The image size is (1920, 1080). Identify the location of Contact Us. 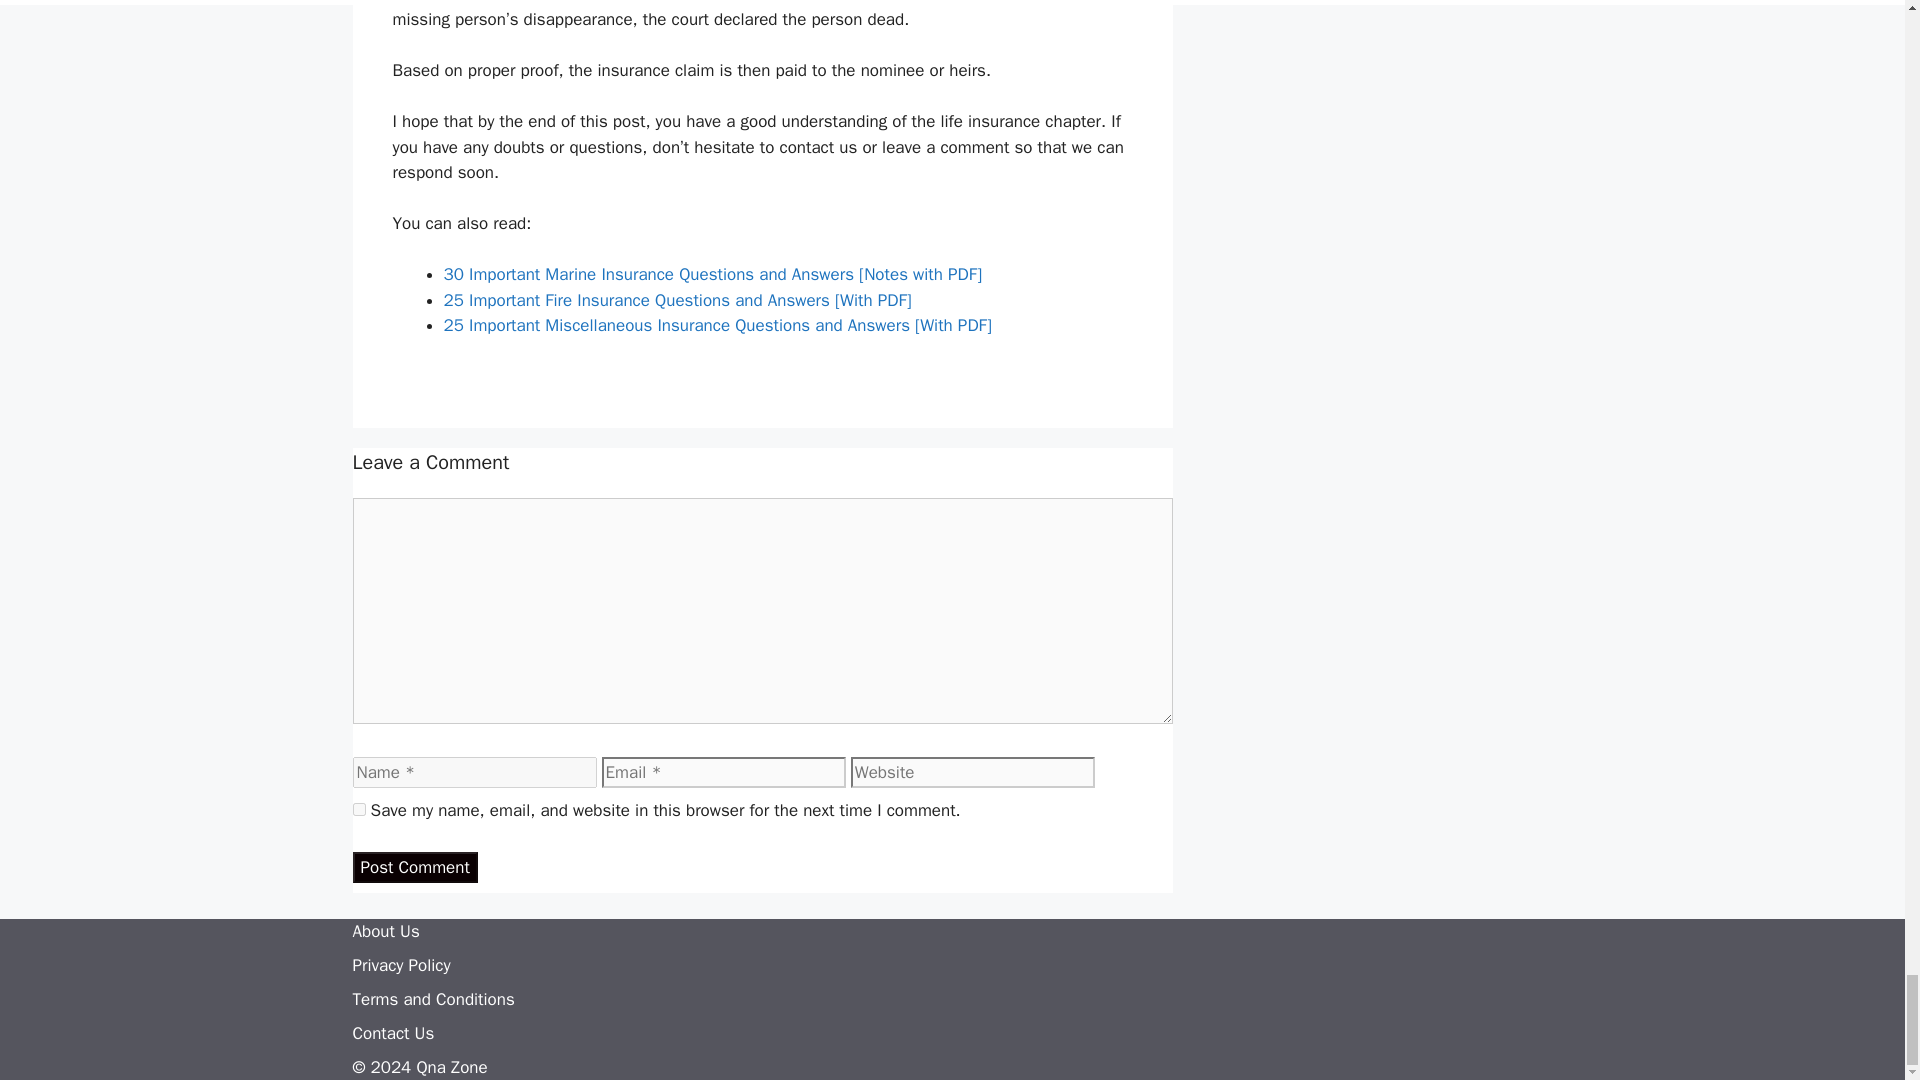
(392, 1033).